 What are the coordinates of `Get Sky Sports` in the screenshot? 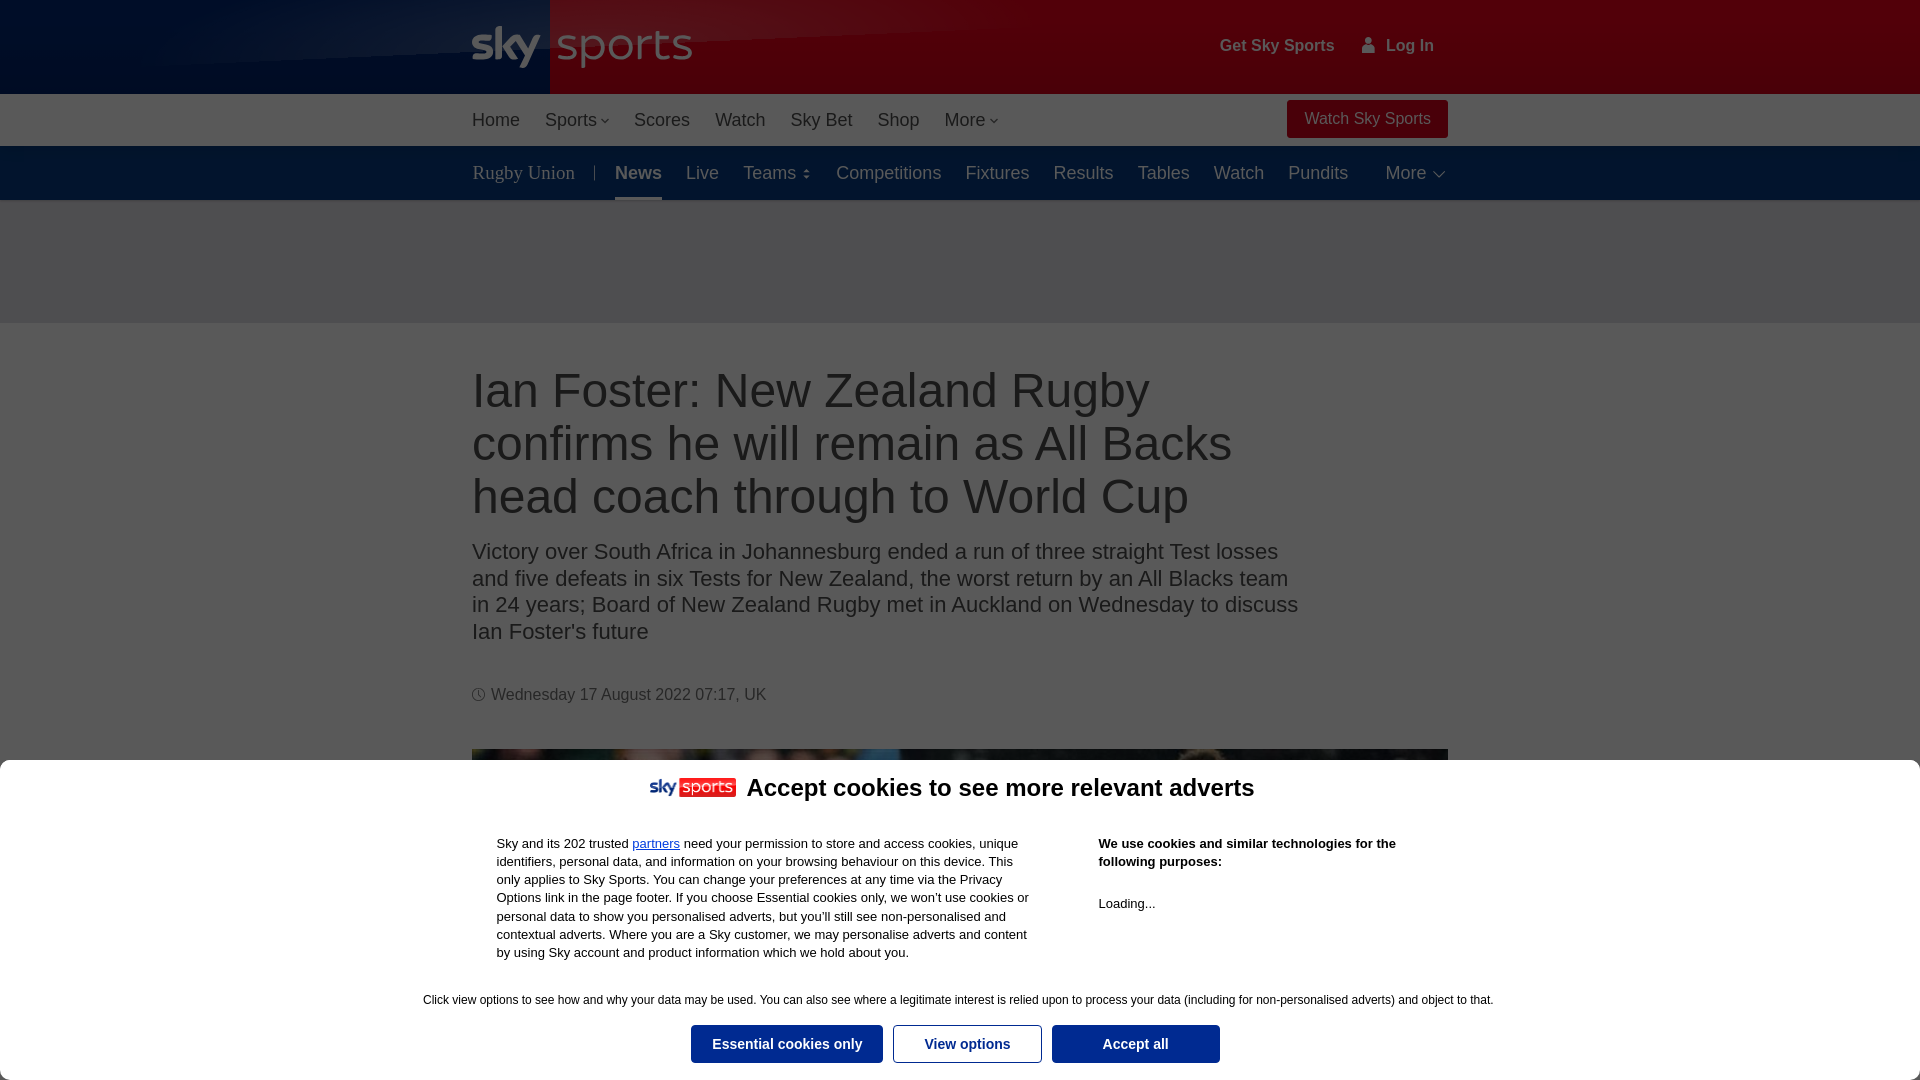 It's located at (1278, 46).